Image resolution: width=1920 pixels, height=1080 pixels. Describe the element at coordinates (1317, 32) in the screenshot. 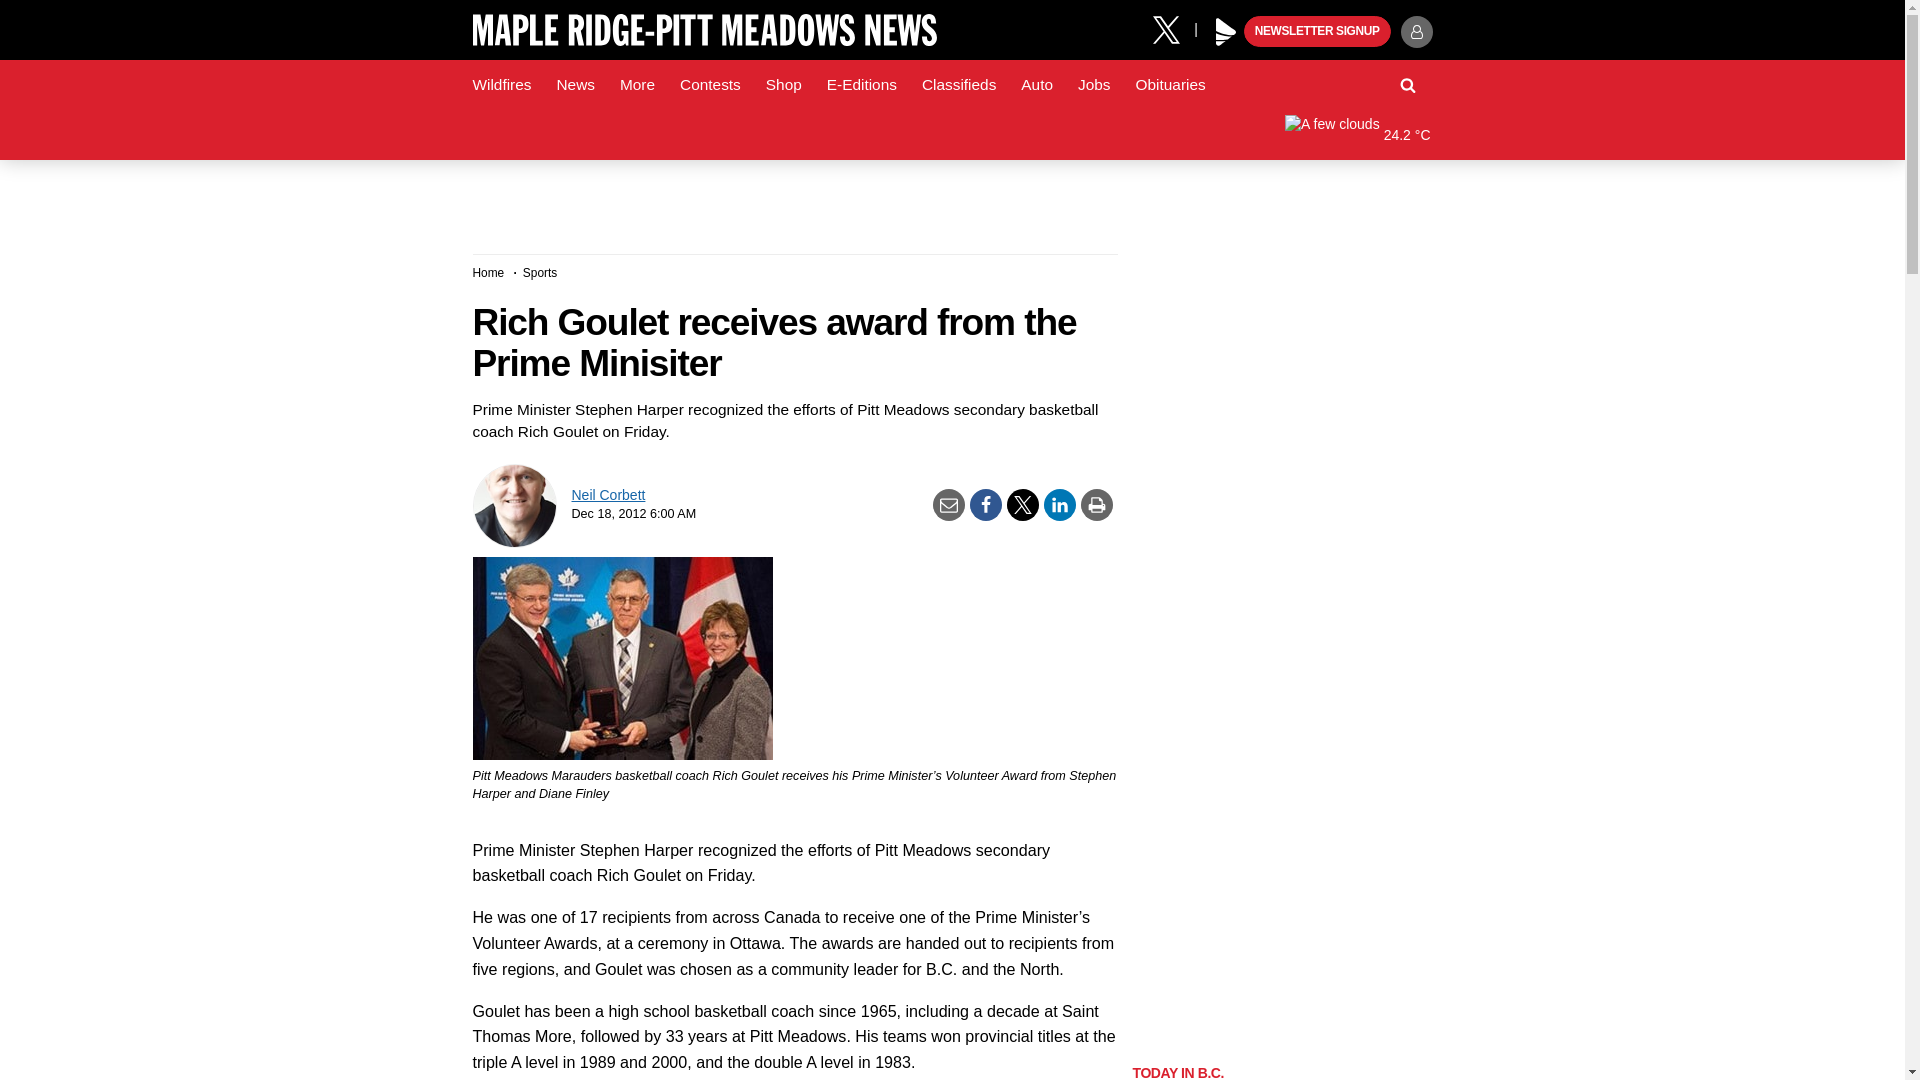

I see `NEWSLETTER SIGNUP` at that location.